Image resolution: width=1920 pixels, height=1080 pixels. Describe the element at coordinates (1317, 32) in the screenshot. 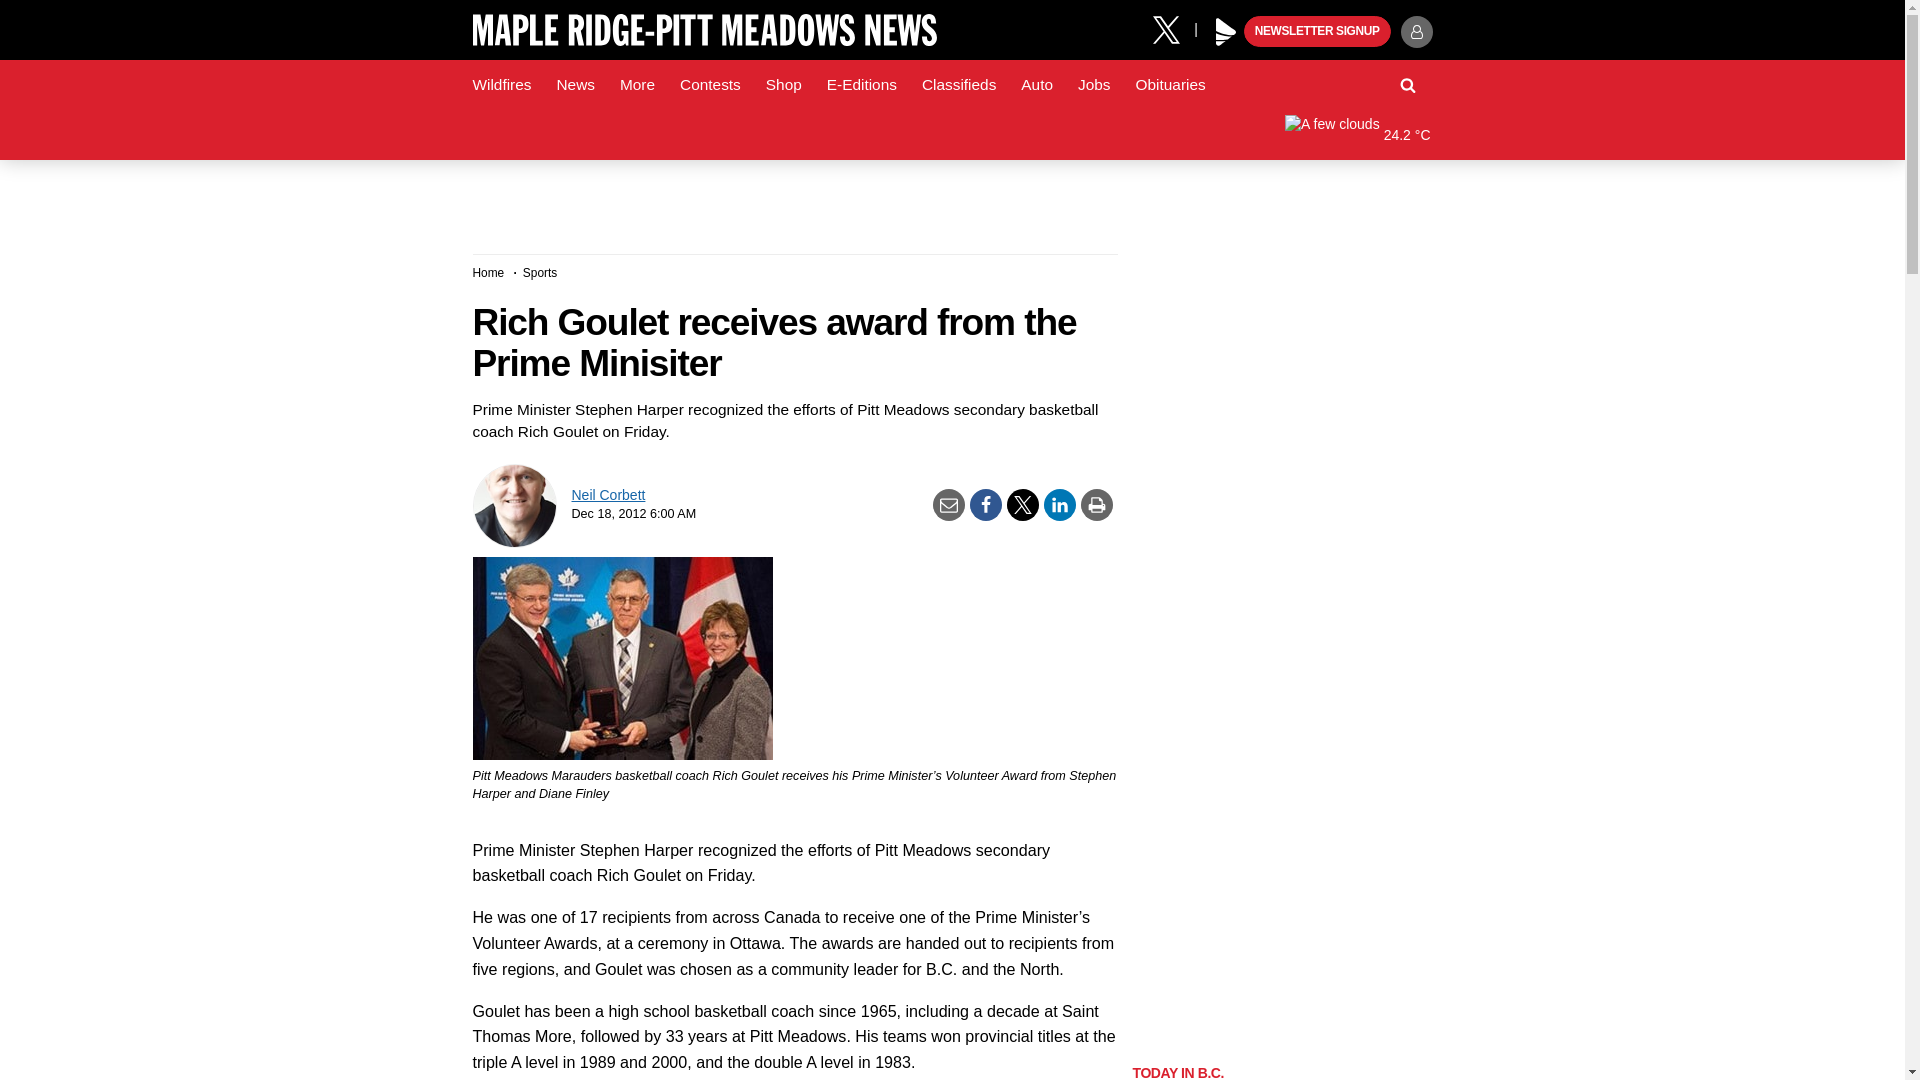

I see `NEWSLETTER SIGNUP` at that location.